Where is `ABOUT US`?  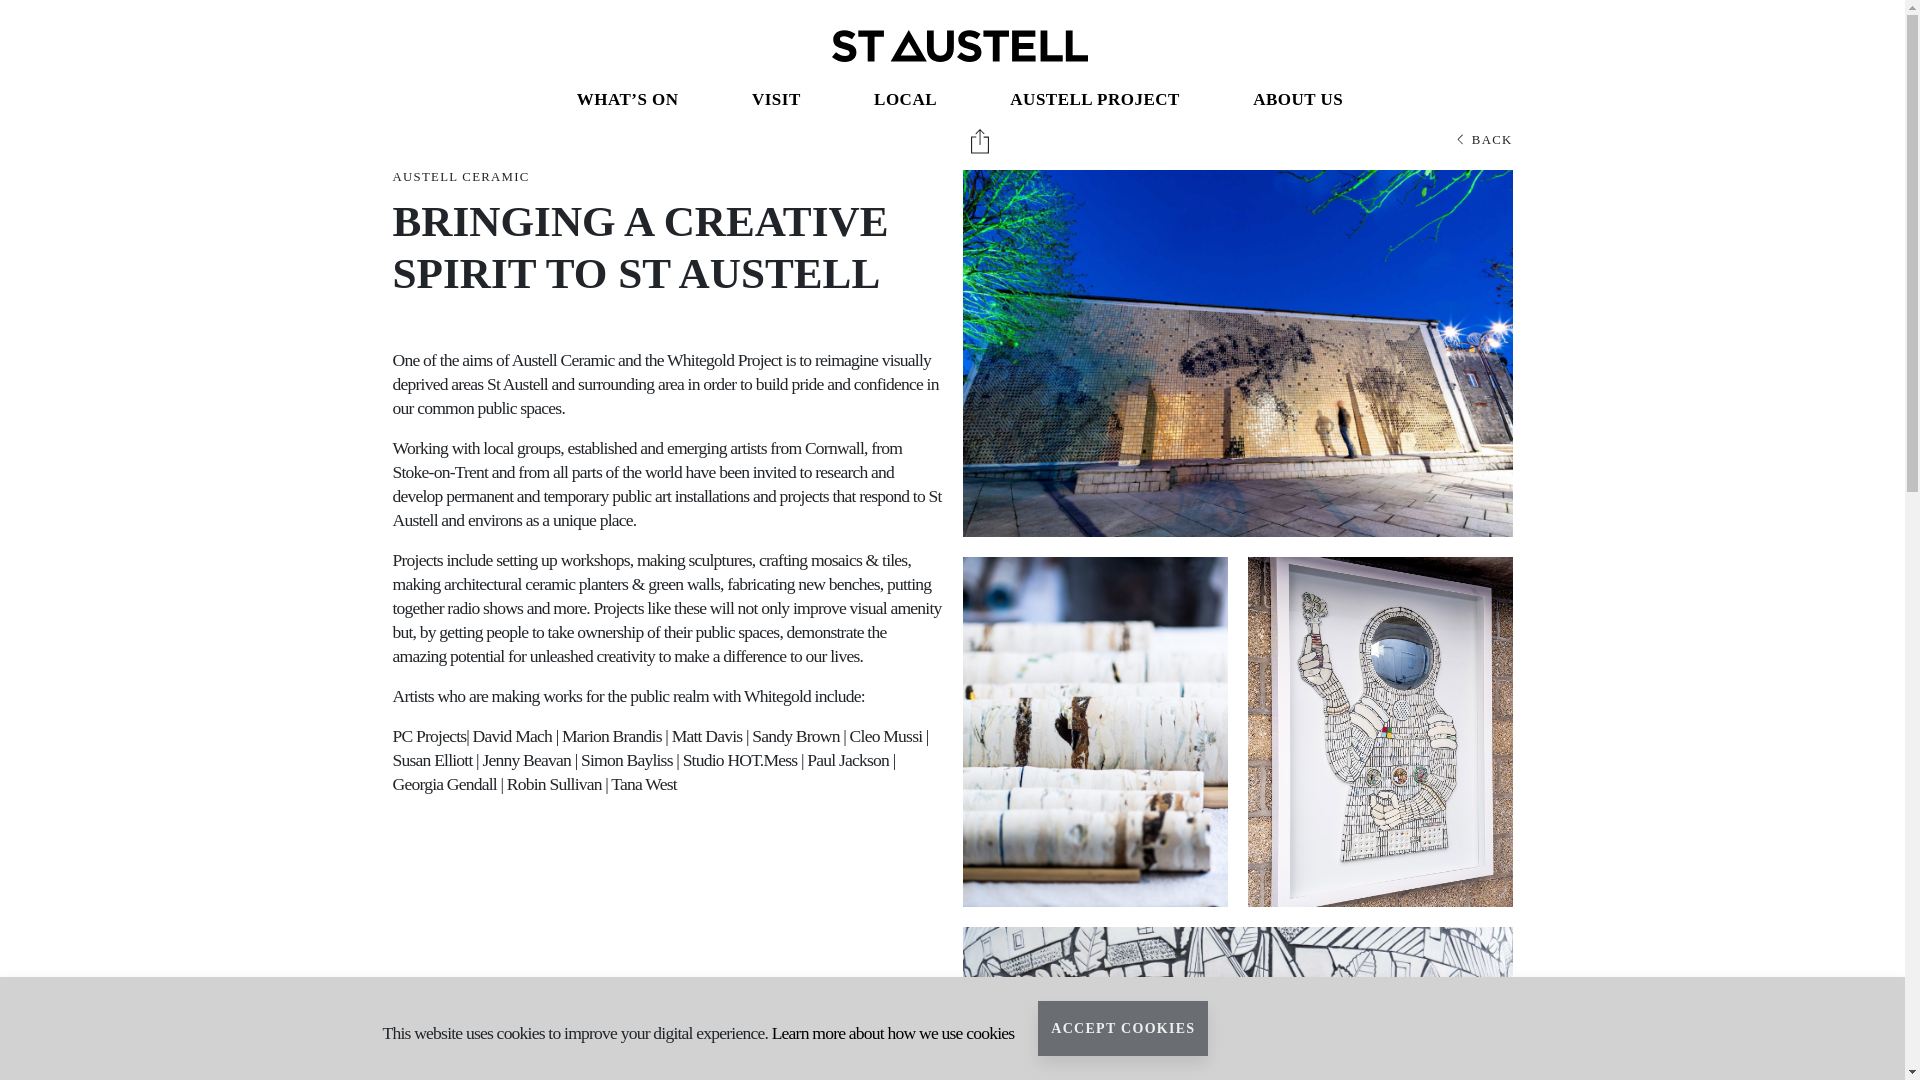
ABOUT US is located at coordinates (1298, 106).